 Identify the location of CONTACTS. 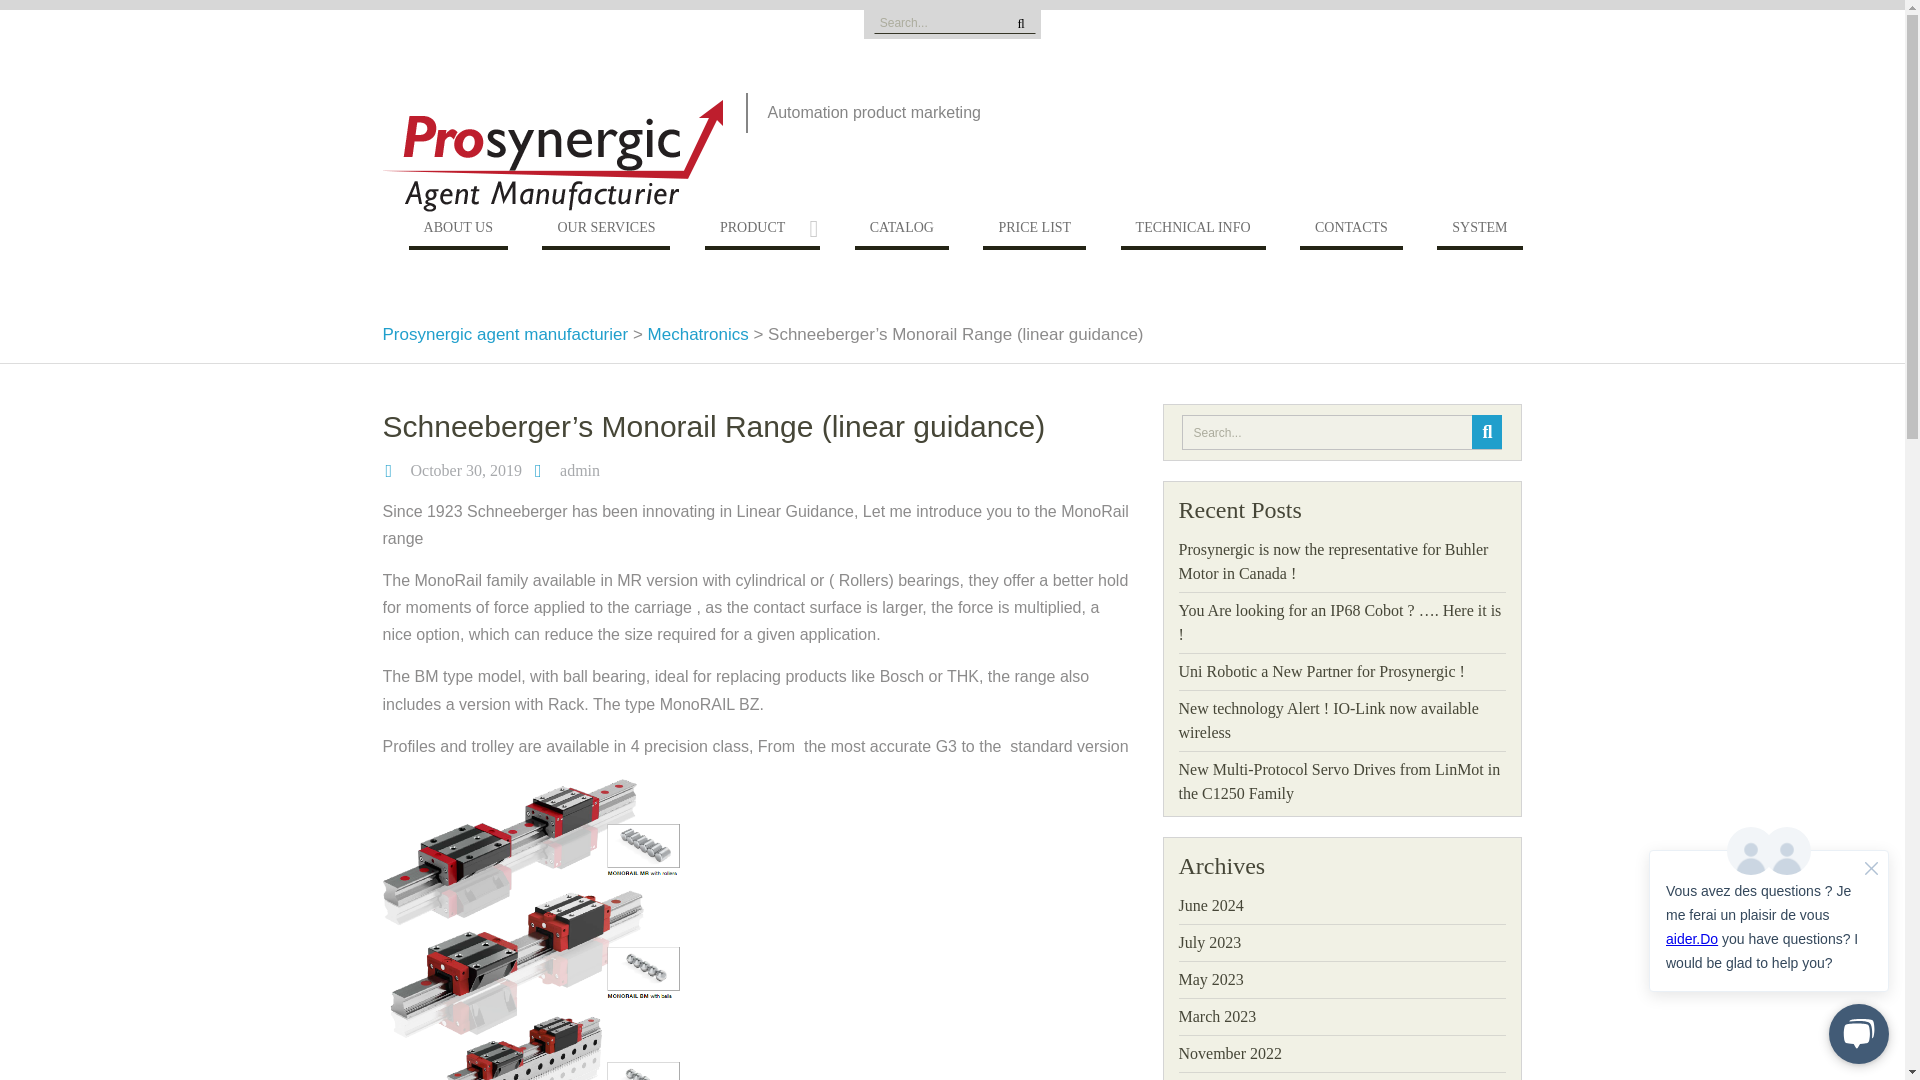
(1351, 232).